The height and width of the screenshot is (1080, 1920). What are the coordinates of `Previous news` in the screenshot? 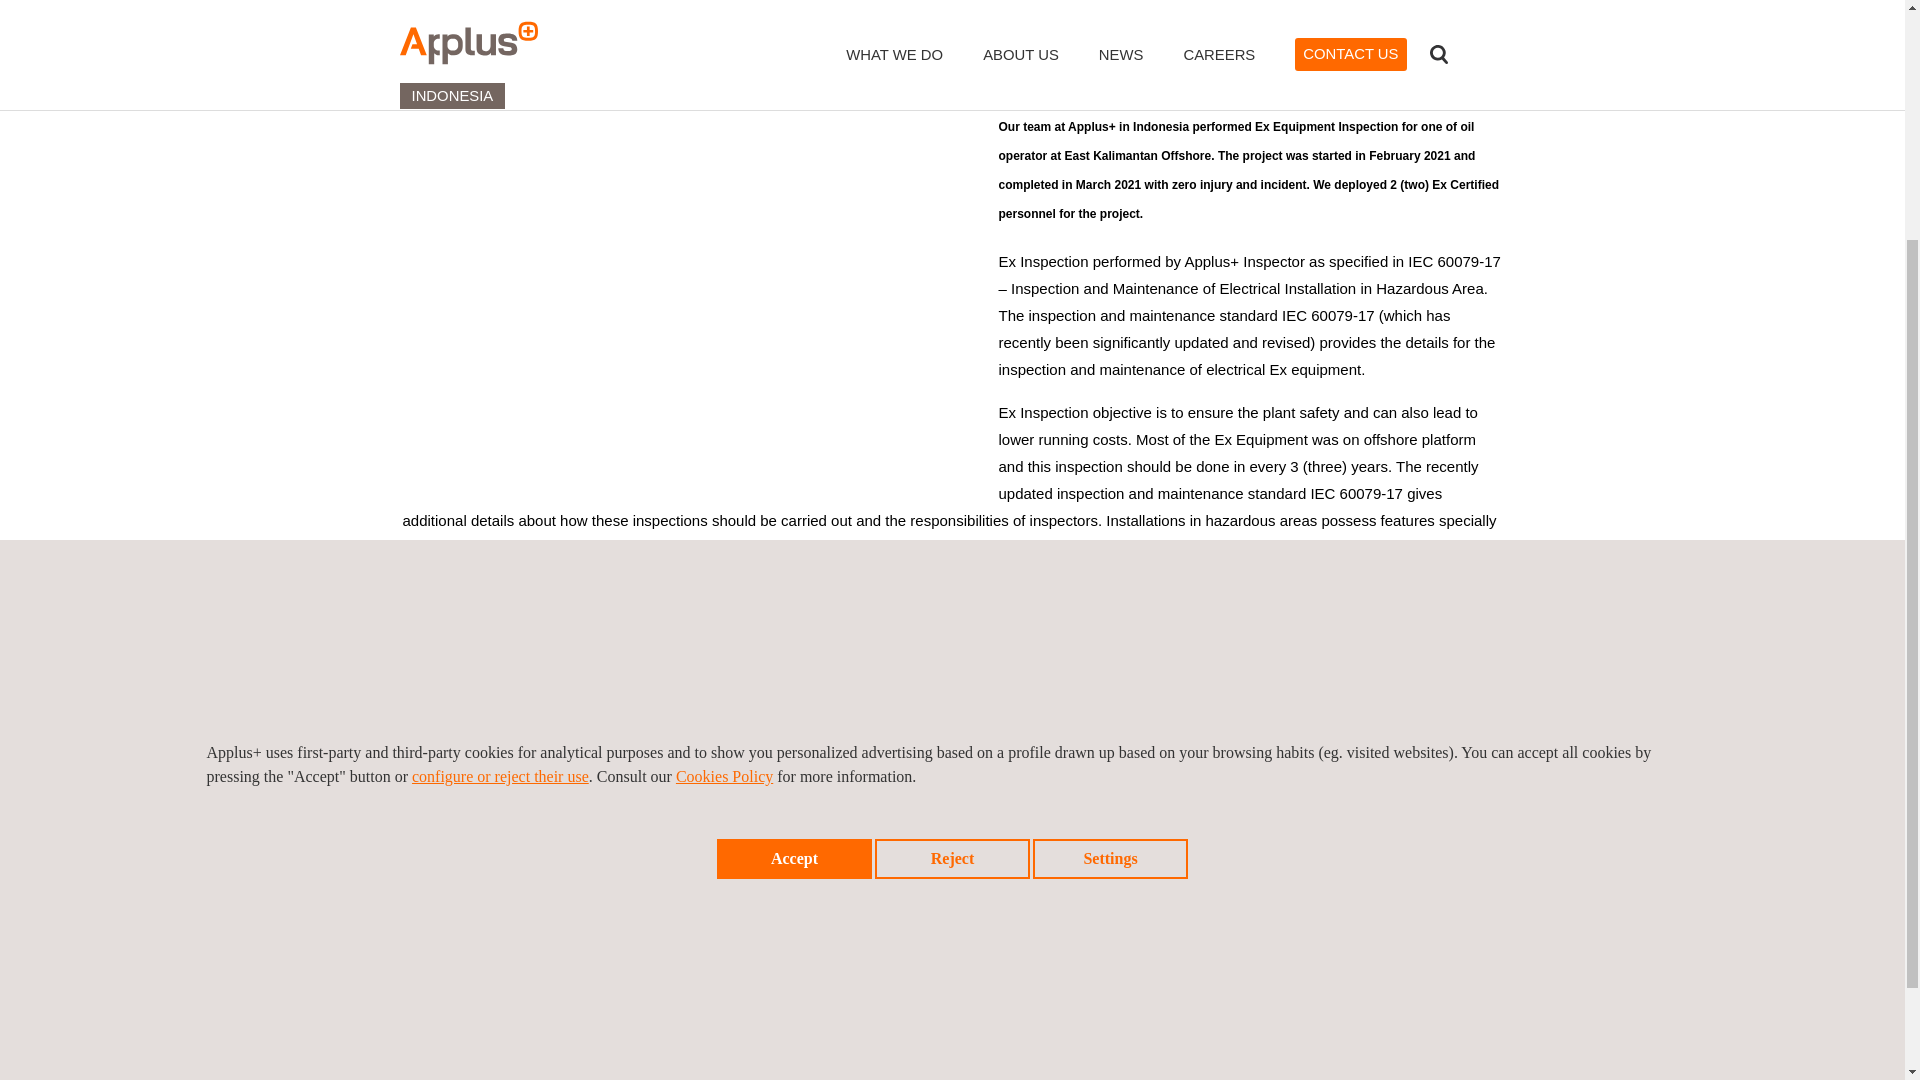 It's located at (1172, 898).